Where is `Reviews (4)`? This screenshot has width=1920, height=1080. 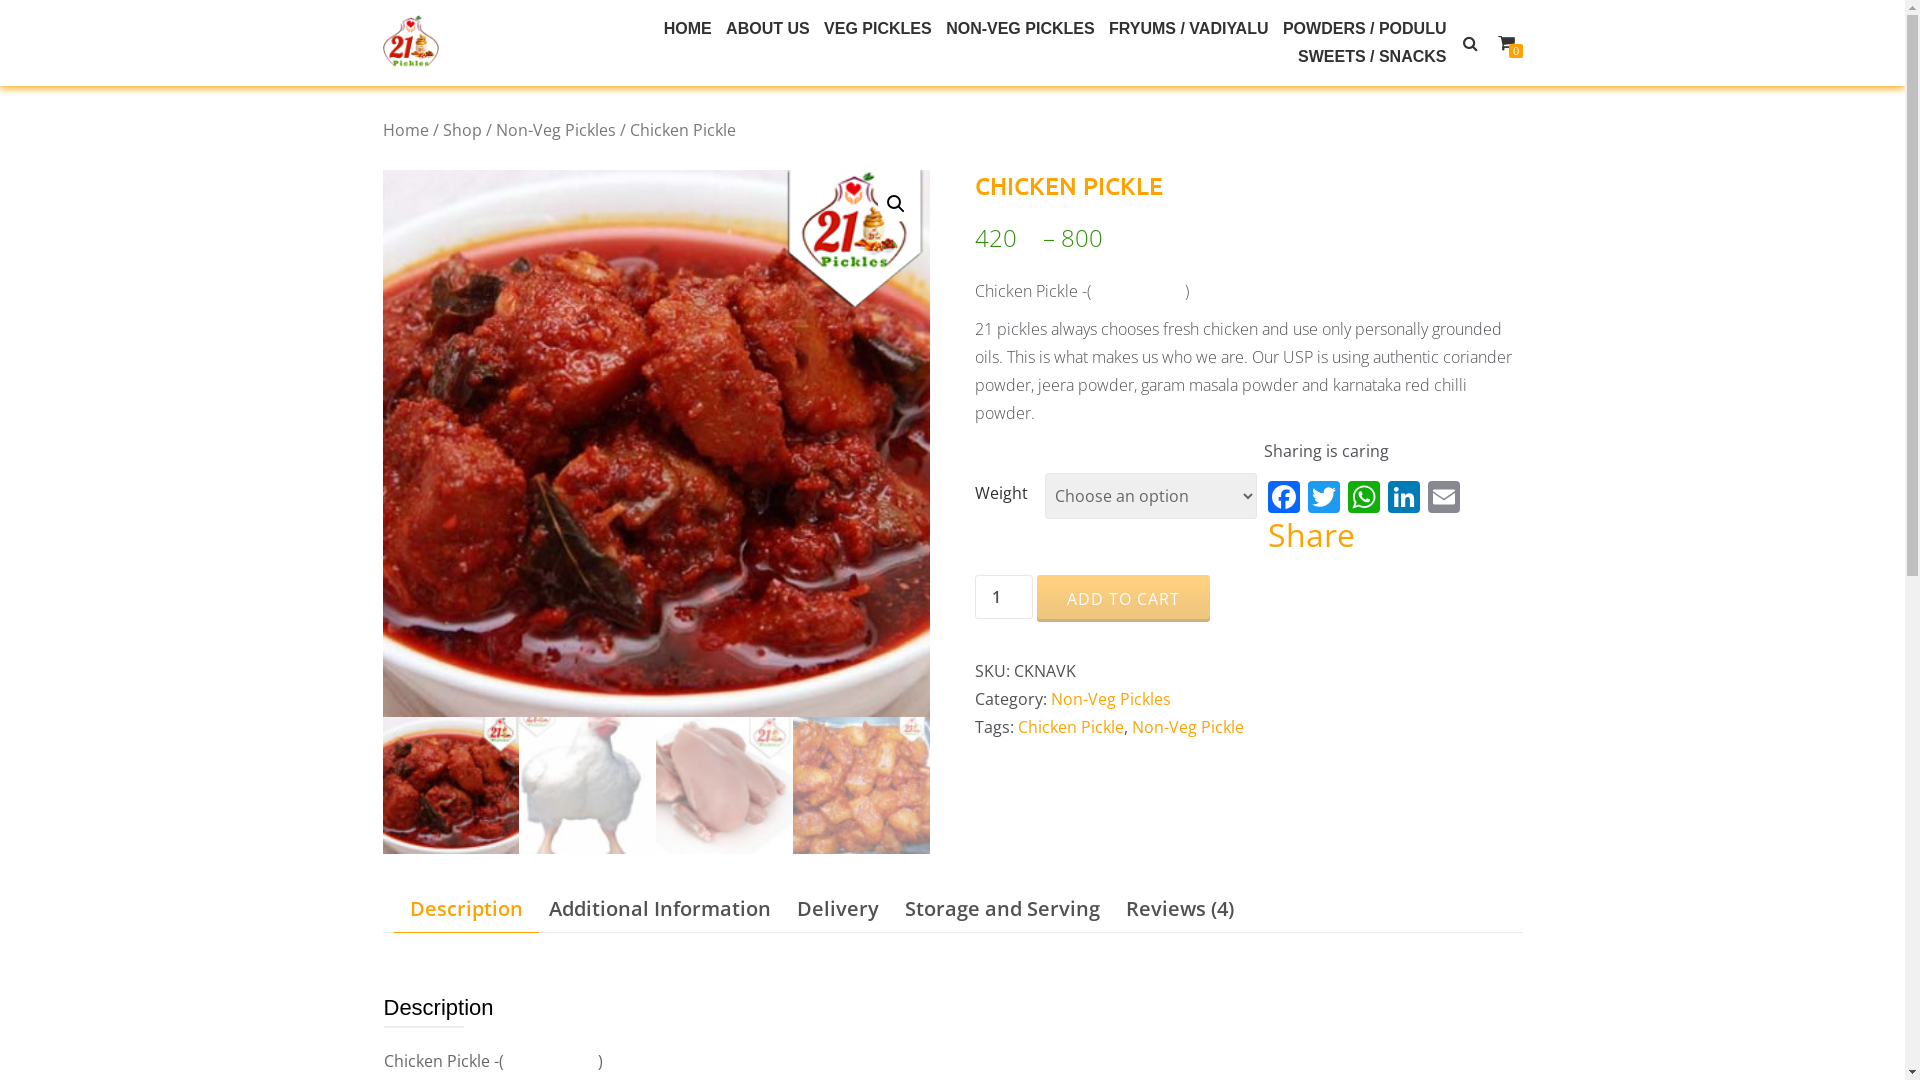 Reviews (4) is located at coordinates (1180, 909).